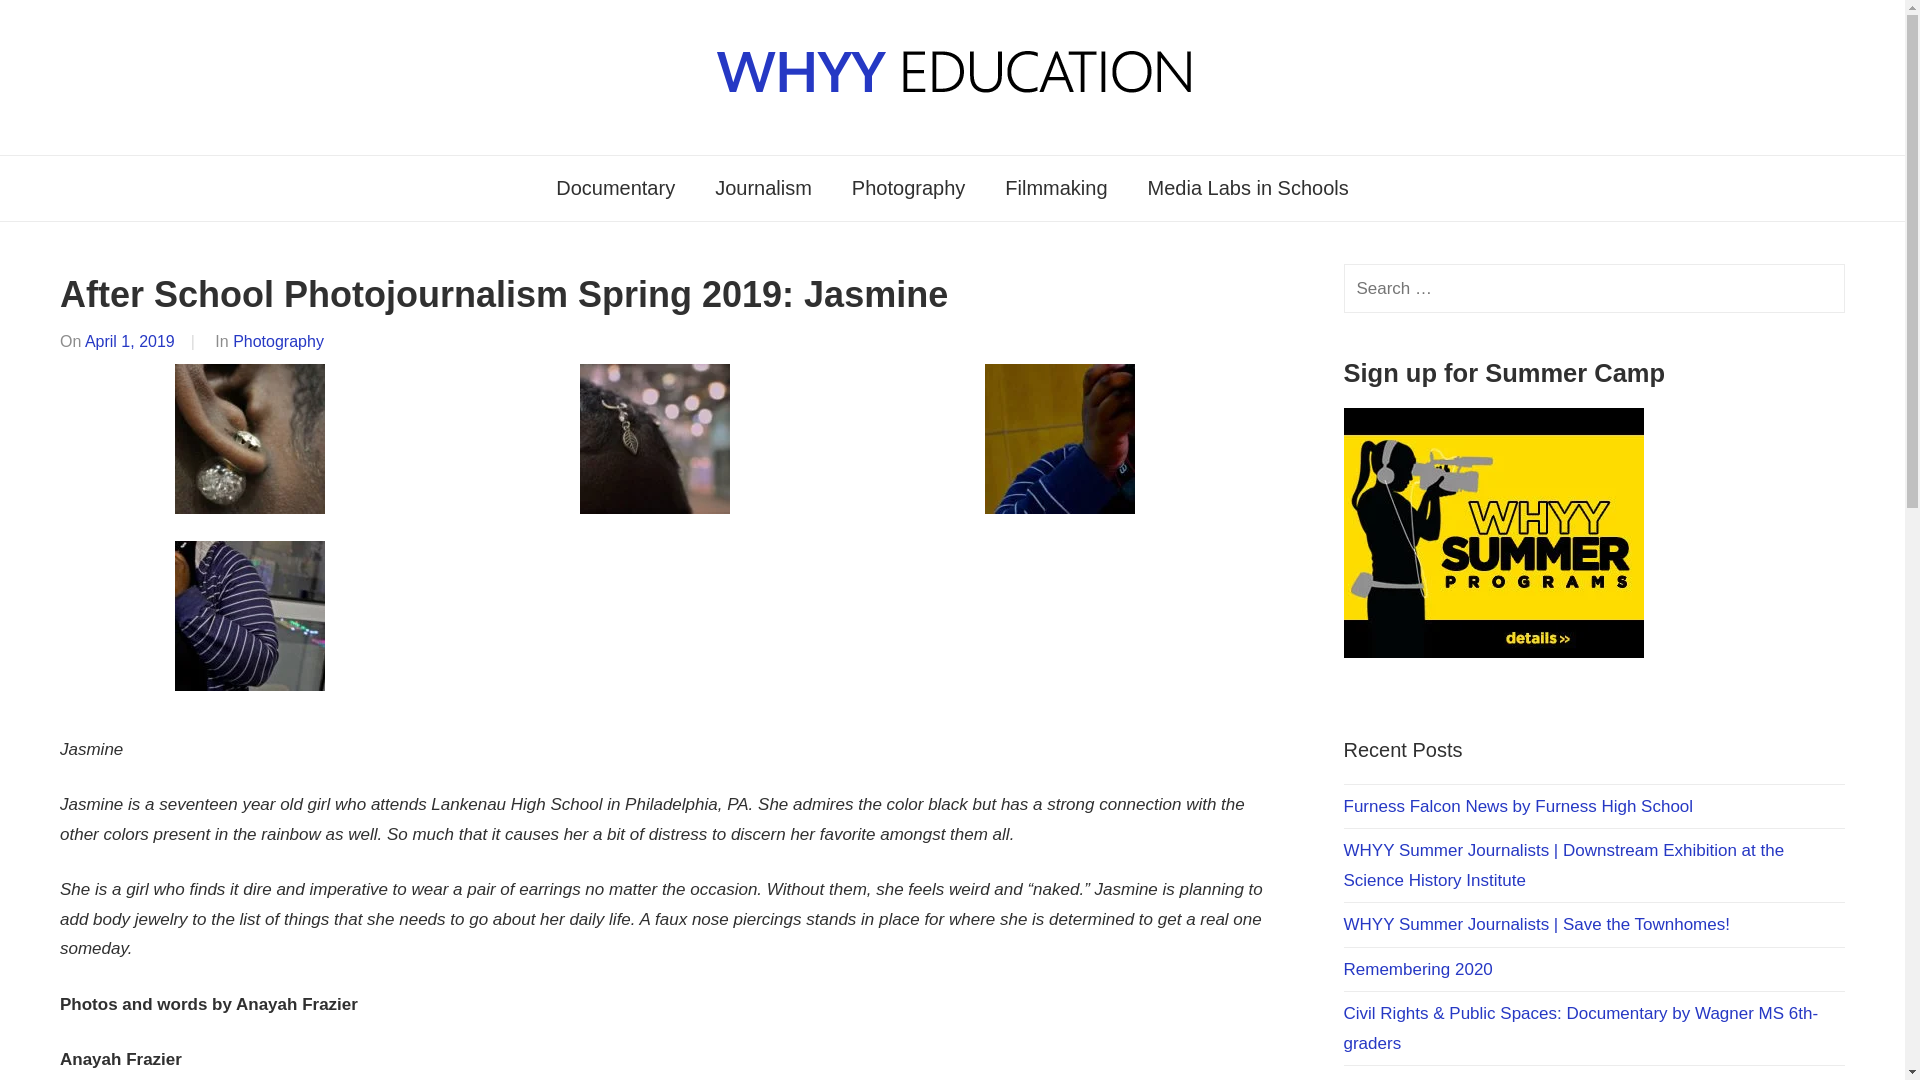 This screenshot has height=1080, width=1920. What do you see at coordinates (763, 188) in the screenshot?
I see `Journalism` at bounding box center [763, 188].